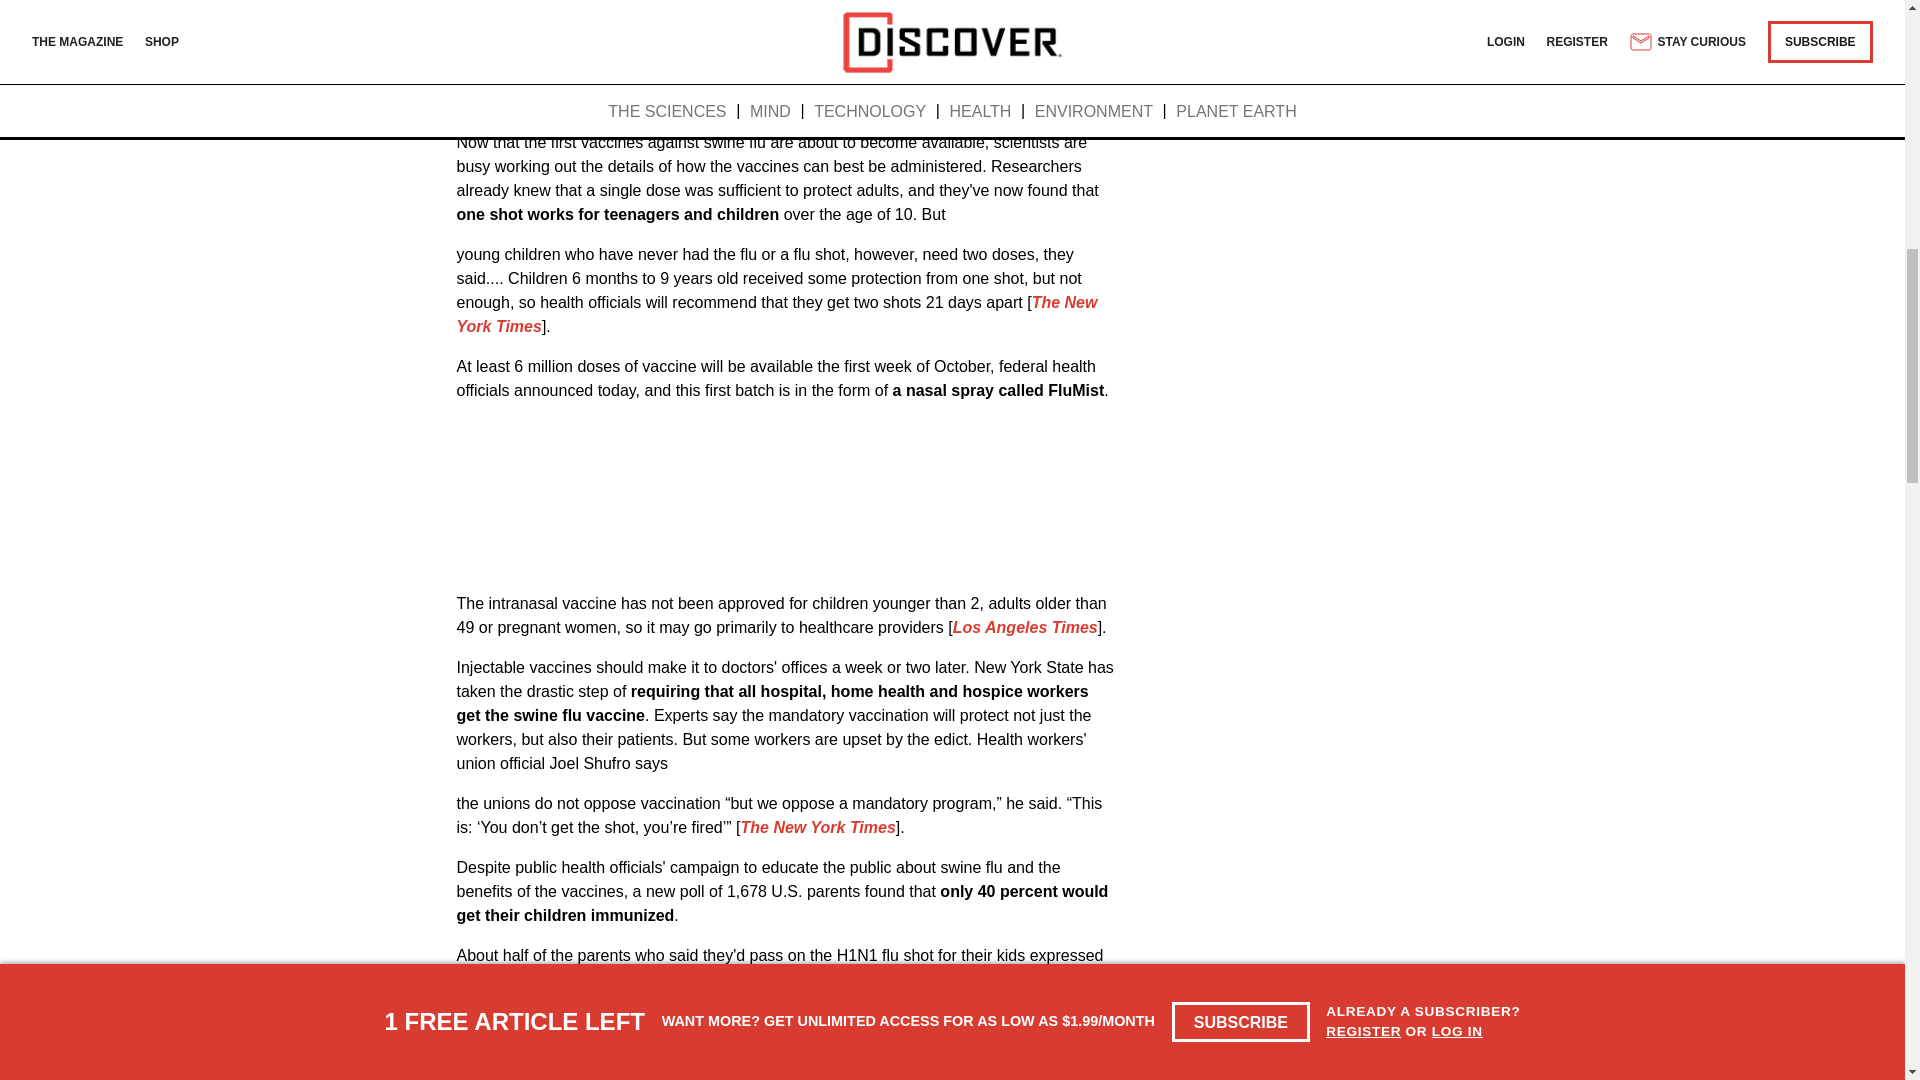 The height and width of the screenshot is (1080, 1920). What do you see at coordinates (778, 74) in the screenshot?
I see `Audio Article` at bounding box center [778, 74].